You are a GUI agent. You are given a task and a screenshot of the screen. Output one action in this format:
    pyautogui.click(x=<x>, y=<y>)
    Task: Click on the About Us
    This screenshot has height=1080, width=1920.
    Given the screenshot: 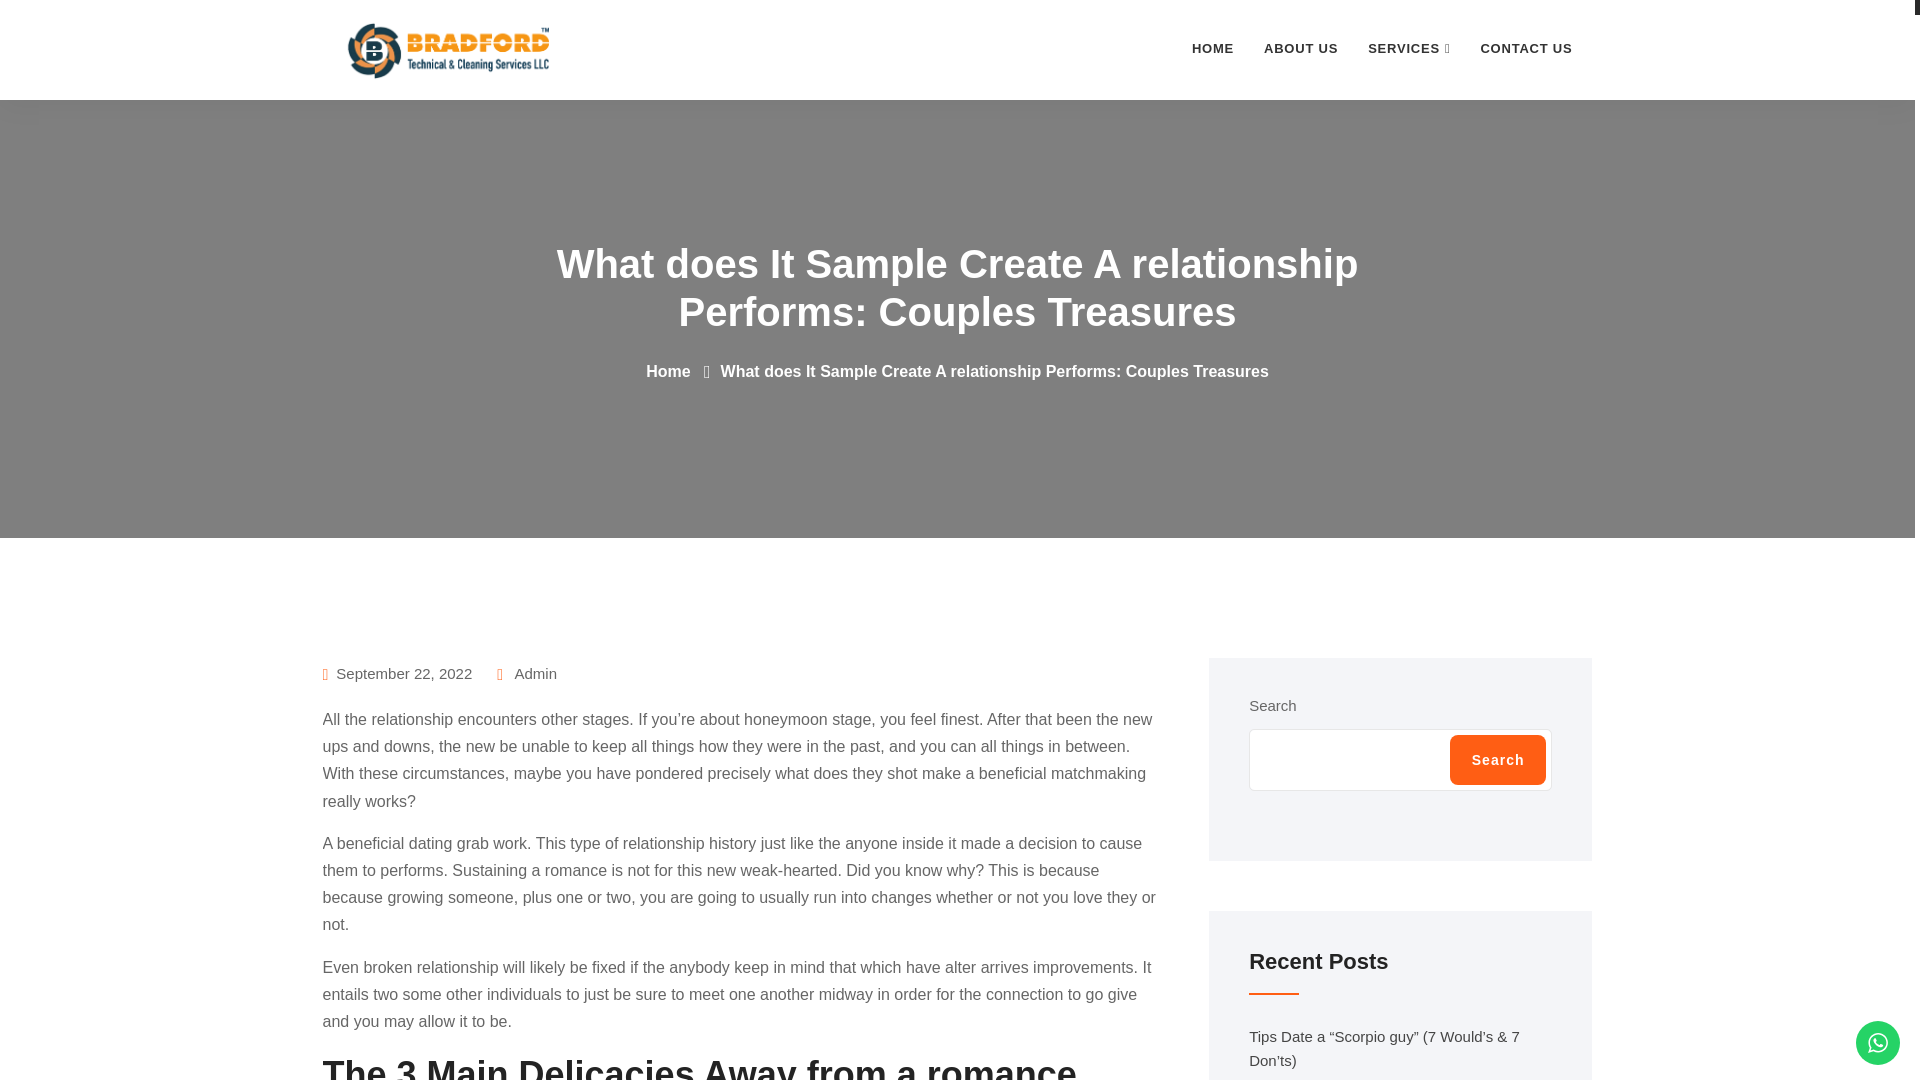 What is the action you would take?
    pyautogui.click(x=1301, y=49)
    